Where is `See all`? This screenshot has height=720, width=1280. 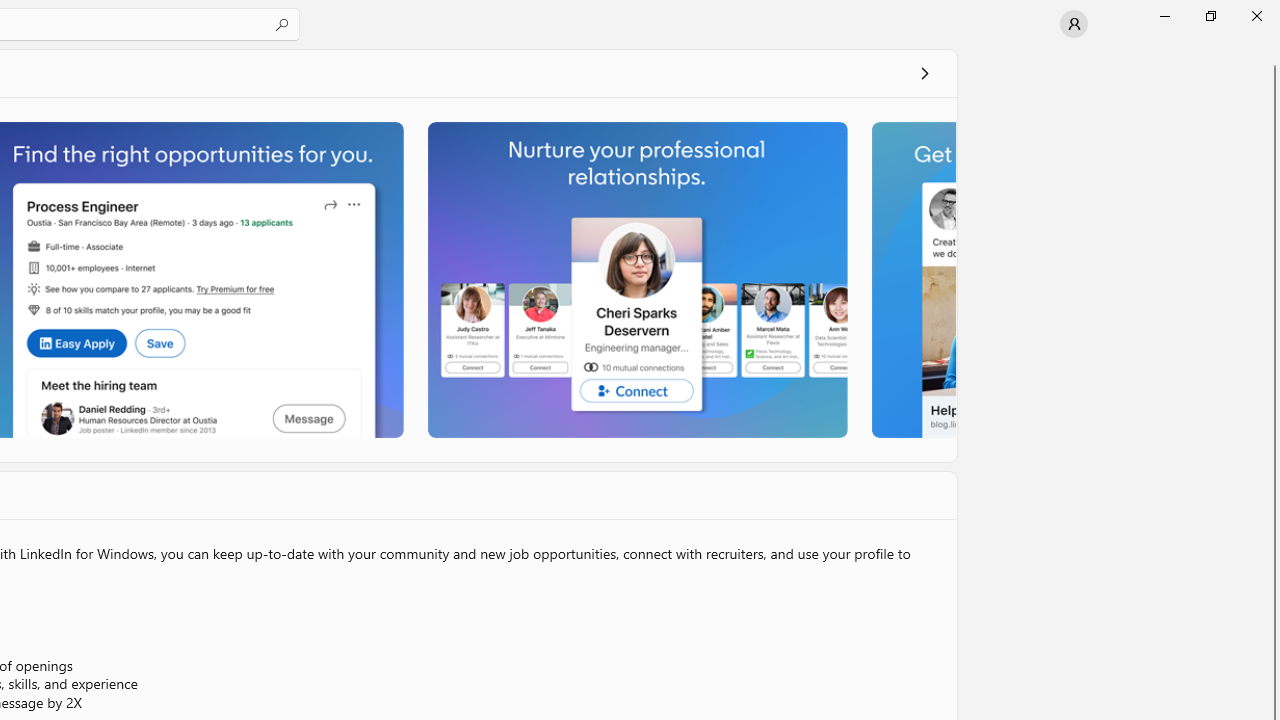
See all is located at coordinates (924, 72).